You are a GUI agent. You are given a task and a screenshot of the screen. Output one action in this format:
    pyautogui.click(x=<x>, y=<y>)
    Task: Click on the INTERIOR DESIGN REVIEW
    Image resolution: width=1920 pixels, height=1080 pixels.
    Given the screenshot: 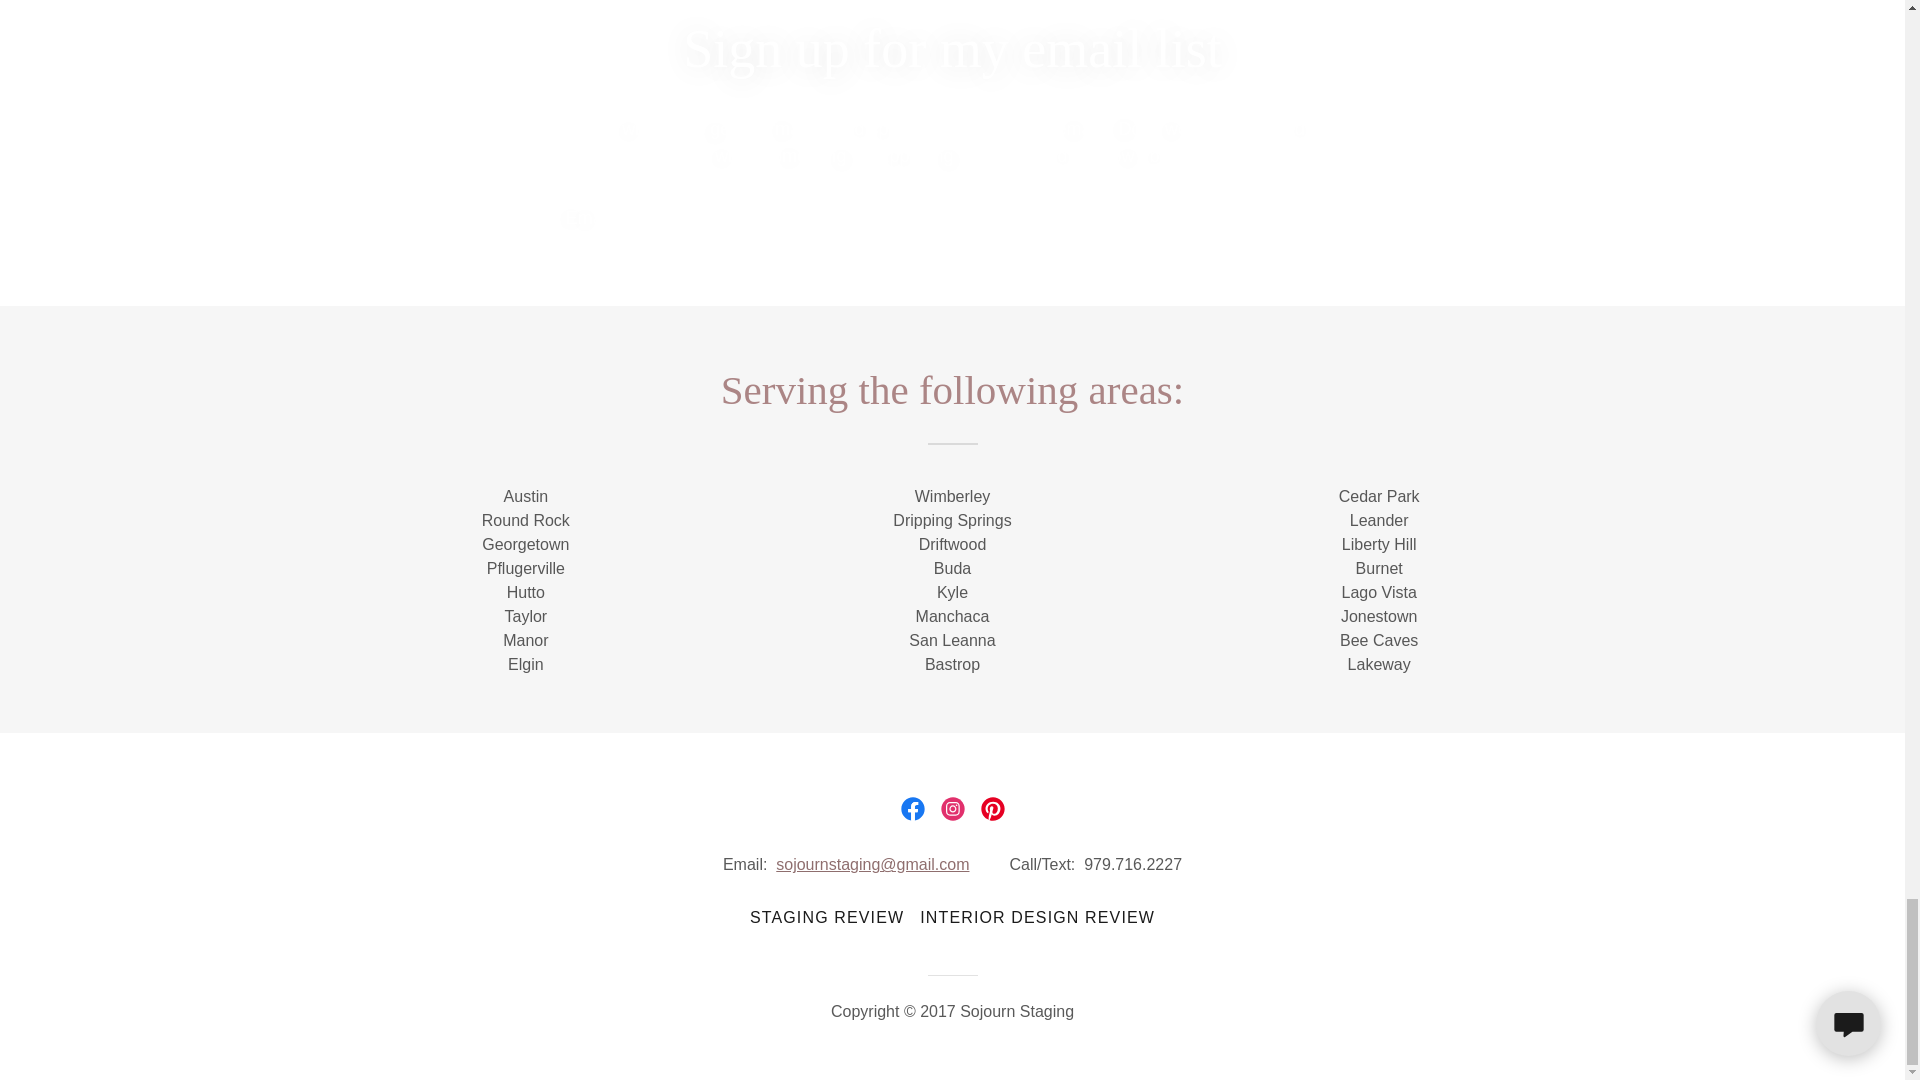 What is the action you would take?
    pyautogui.click(x=1038, y=918)
    